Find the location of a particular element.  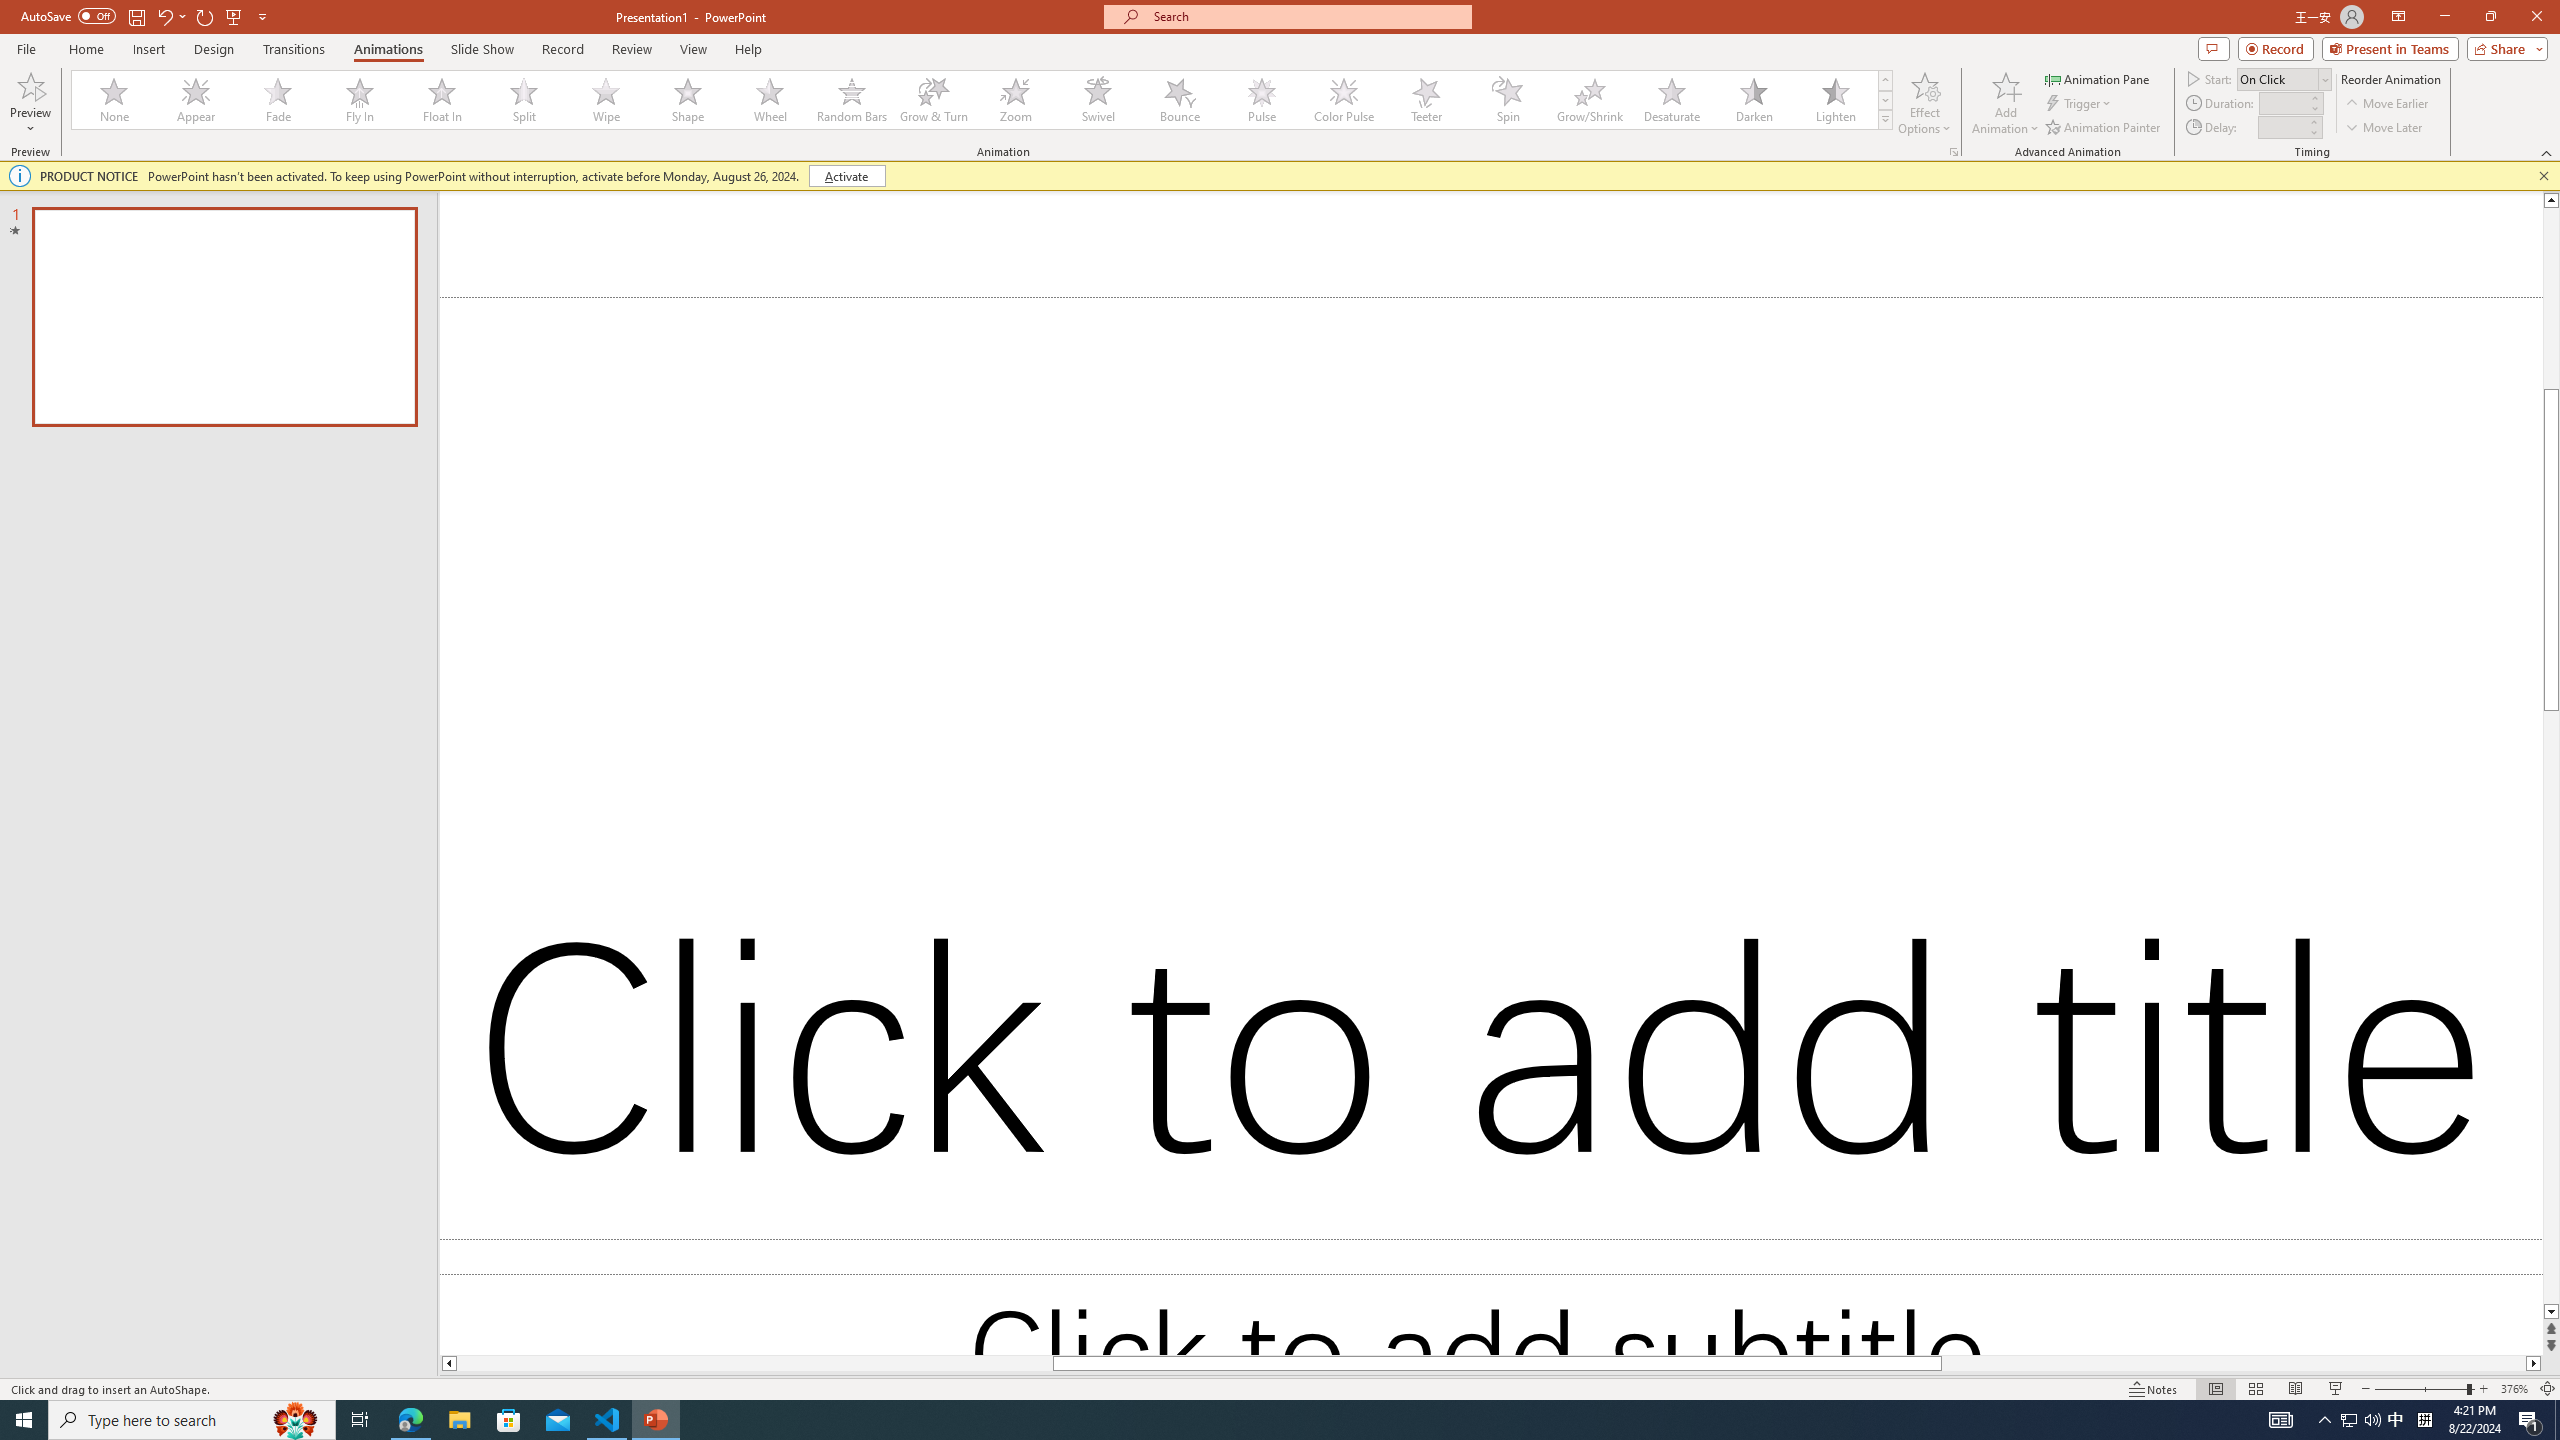

Float In is located at coordinates (442, 100).